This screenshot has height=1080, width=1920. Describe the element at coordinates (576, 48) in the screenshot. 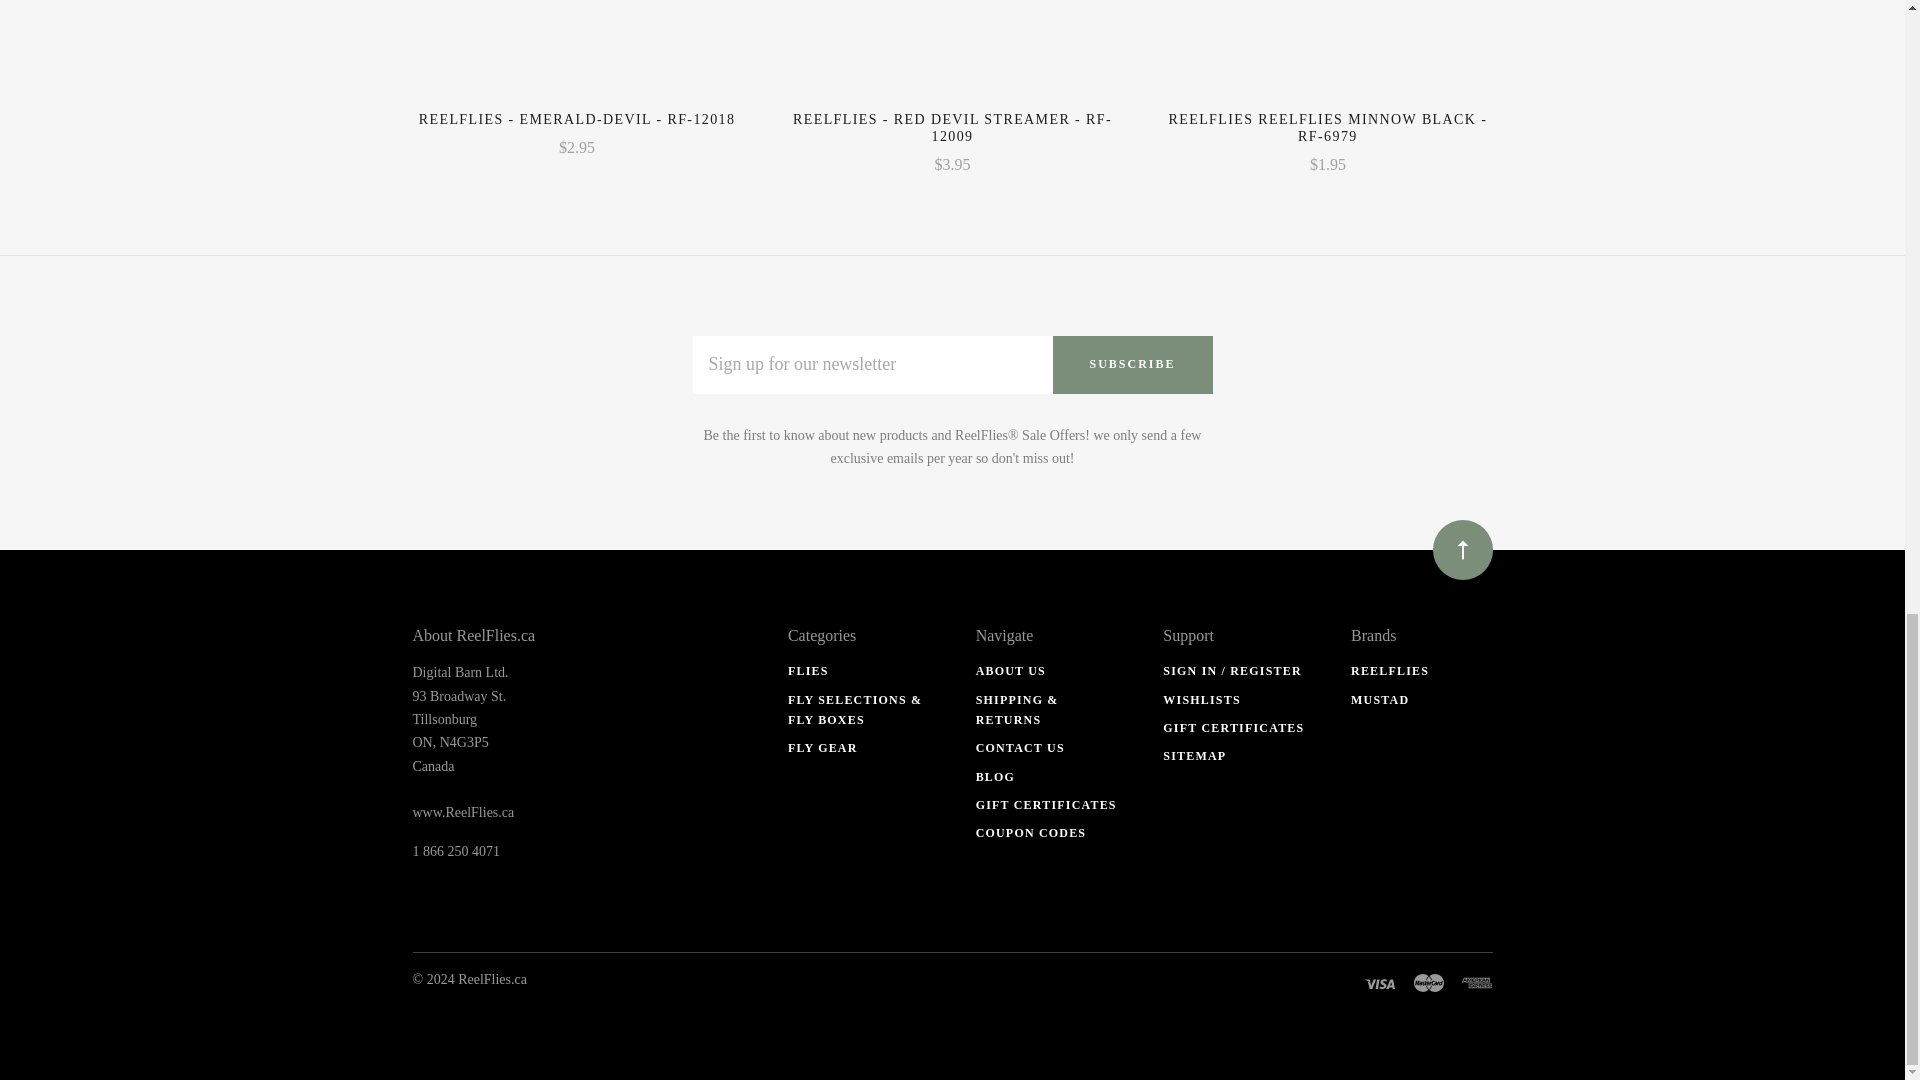

I see `ReelFlies - Emerald-Devil - RF-12018` at that location.